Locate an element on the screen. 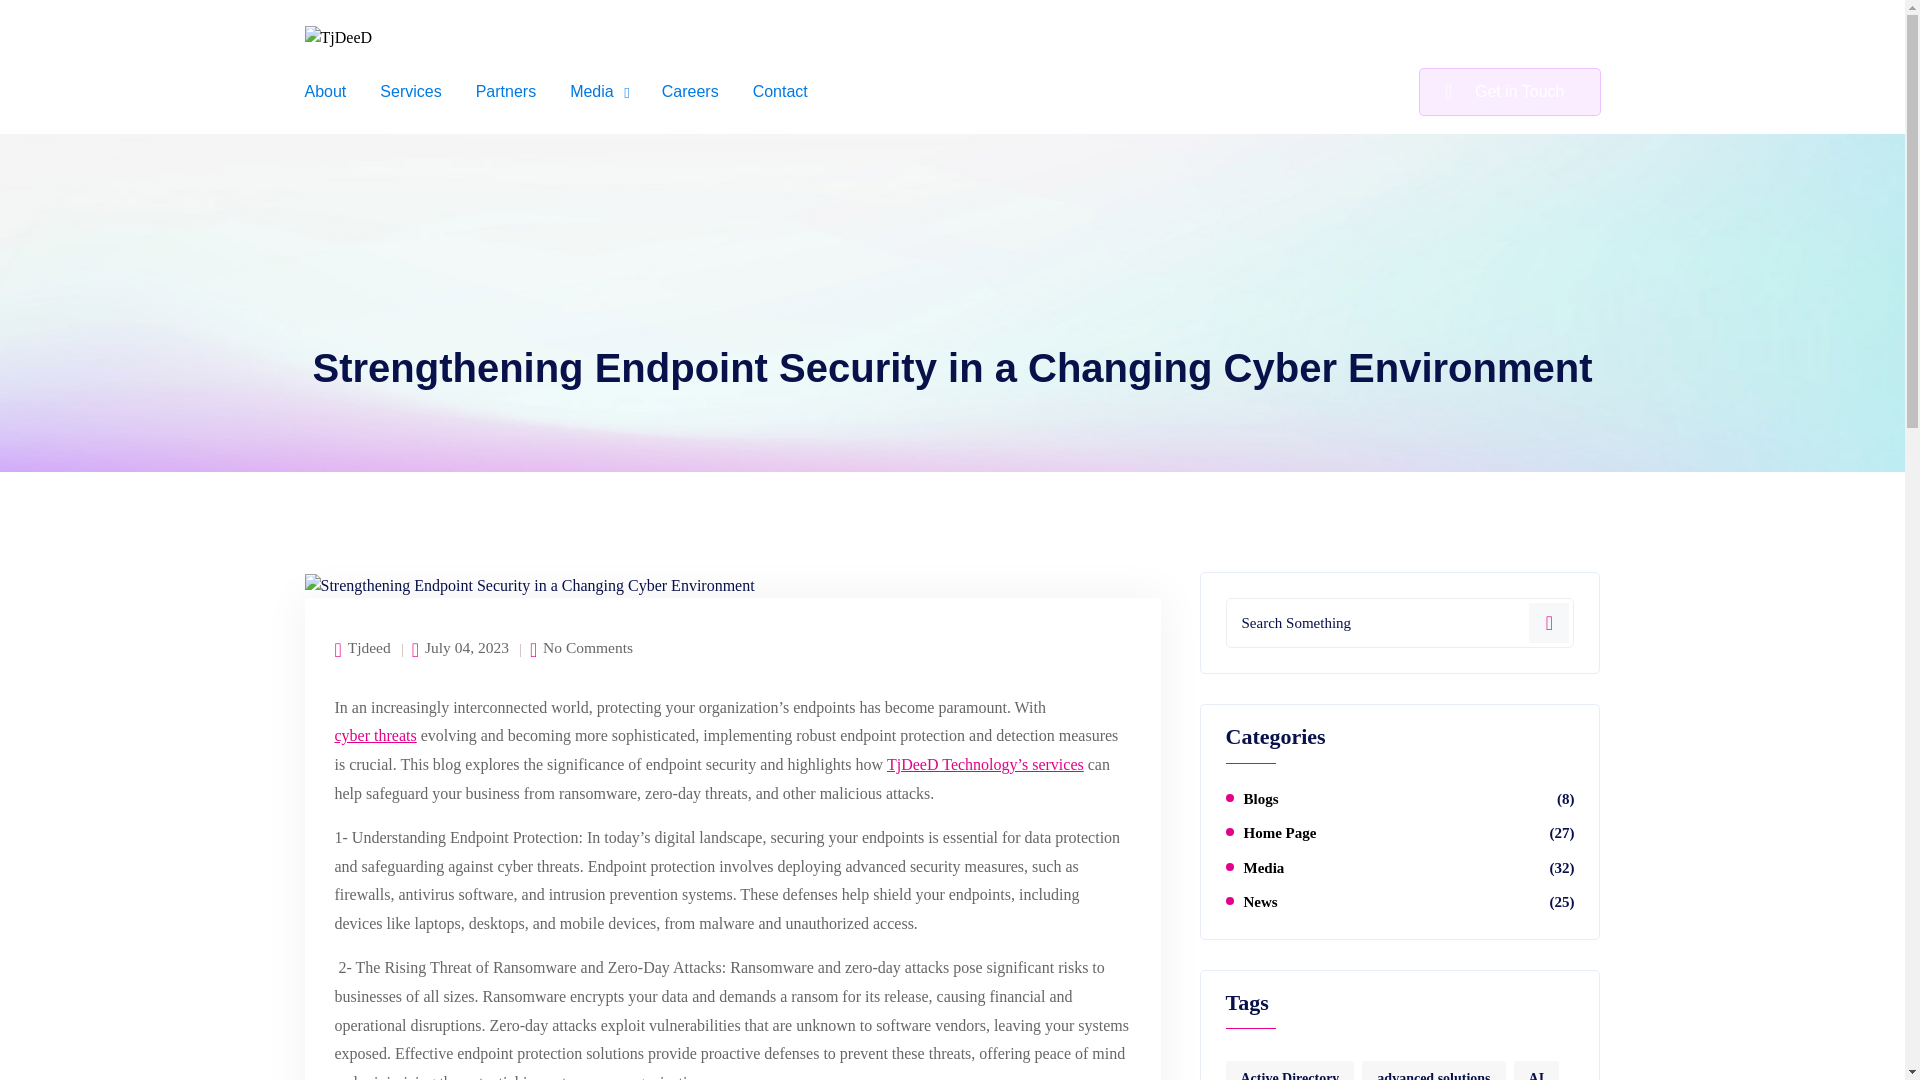 This screenshot has width=1920, height=1080. Tjdeed is located at coordinates (369, 648).